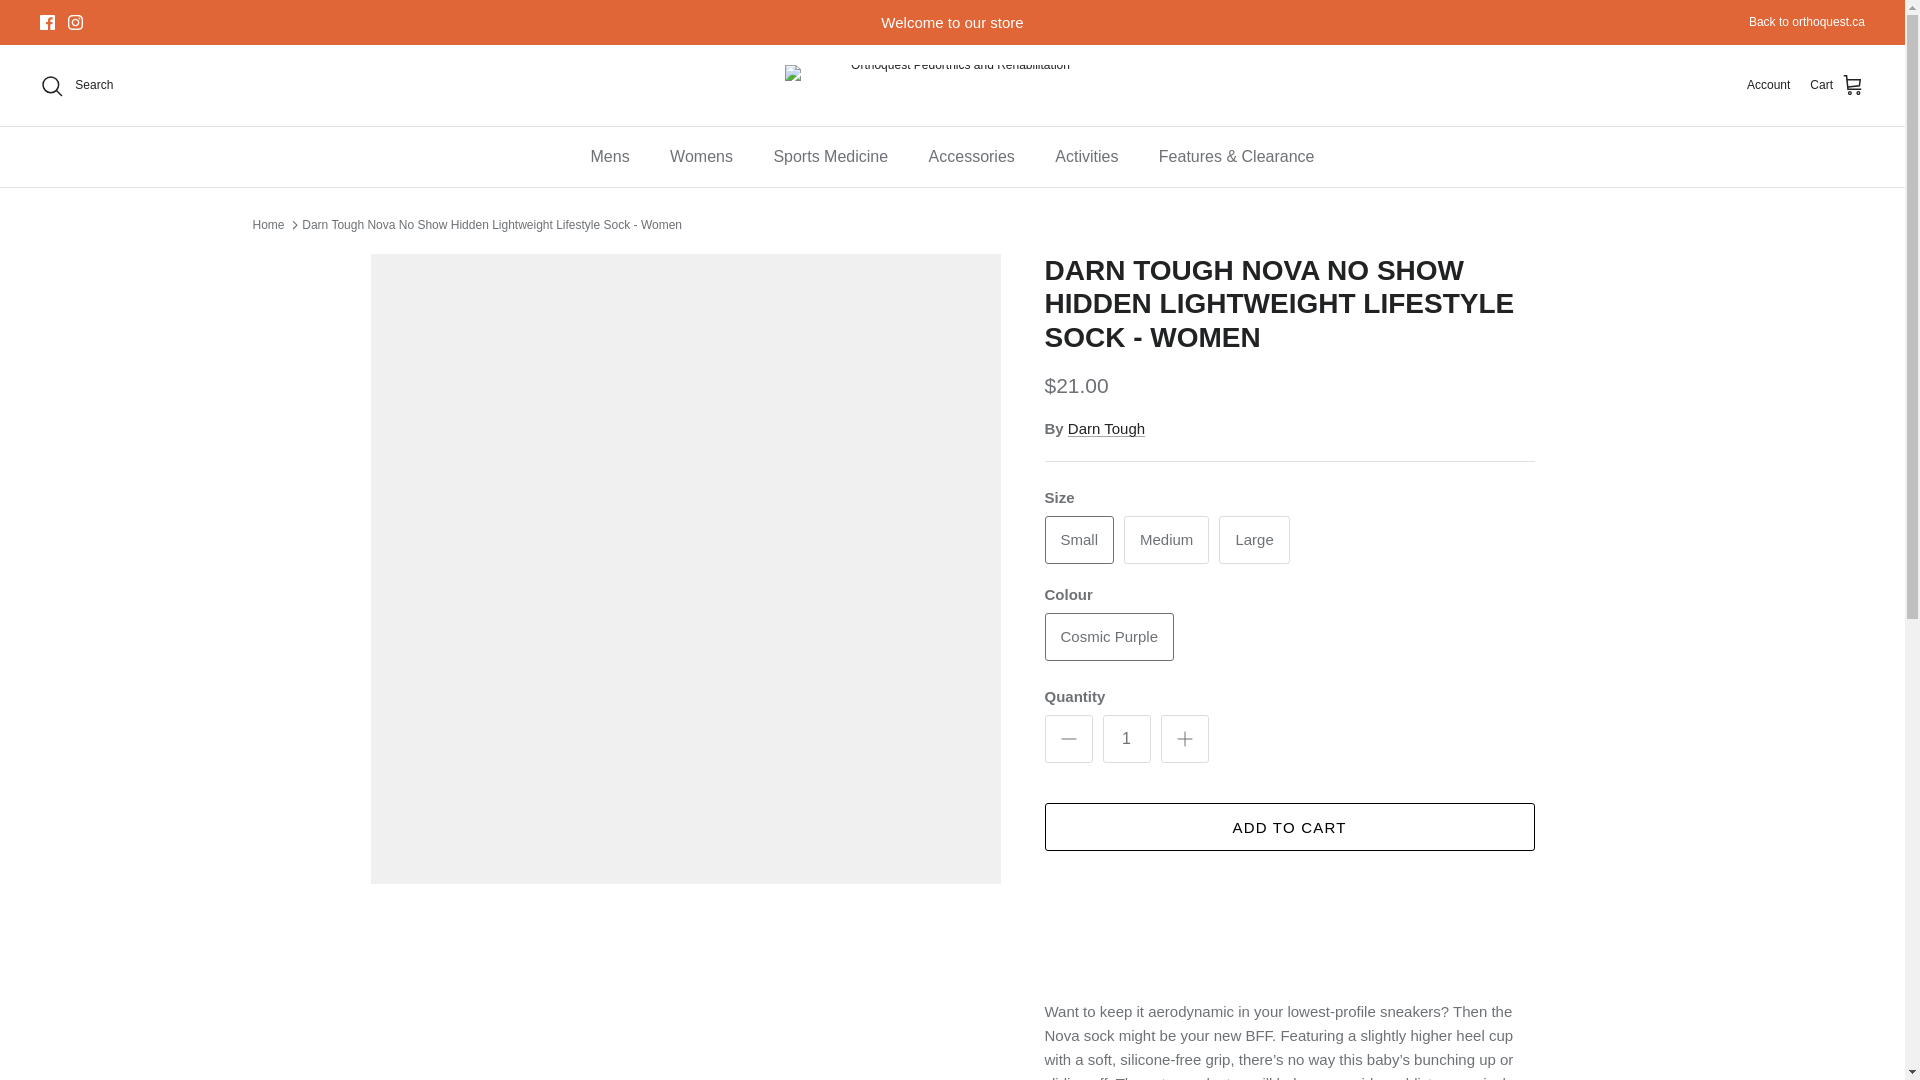  I want to click on Orthoquest Pedorthics and Rehabilitation, so click(952, 84).